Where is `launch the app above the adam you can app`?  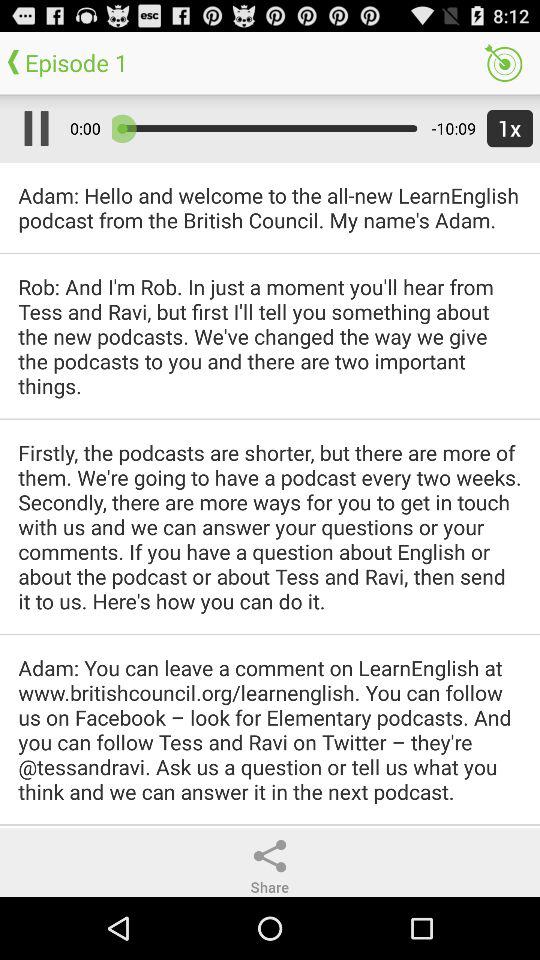
launch the app above the adam you can app is located at coordinates (270, 526).